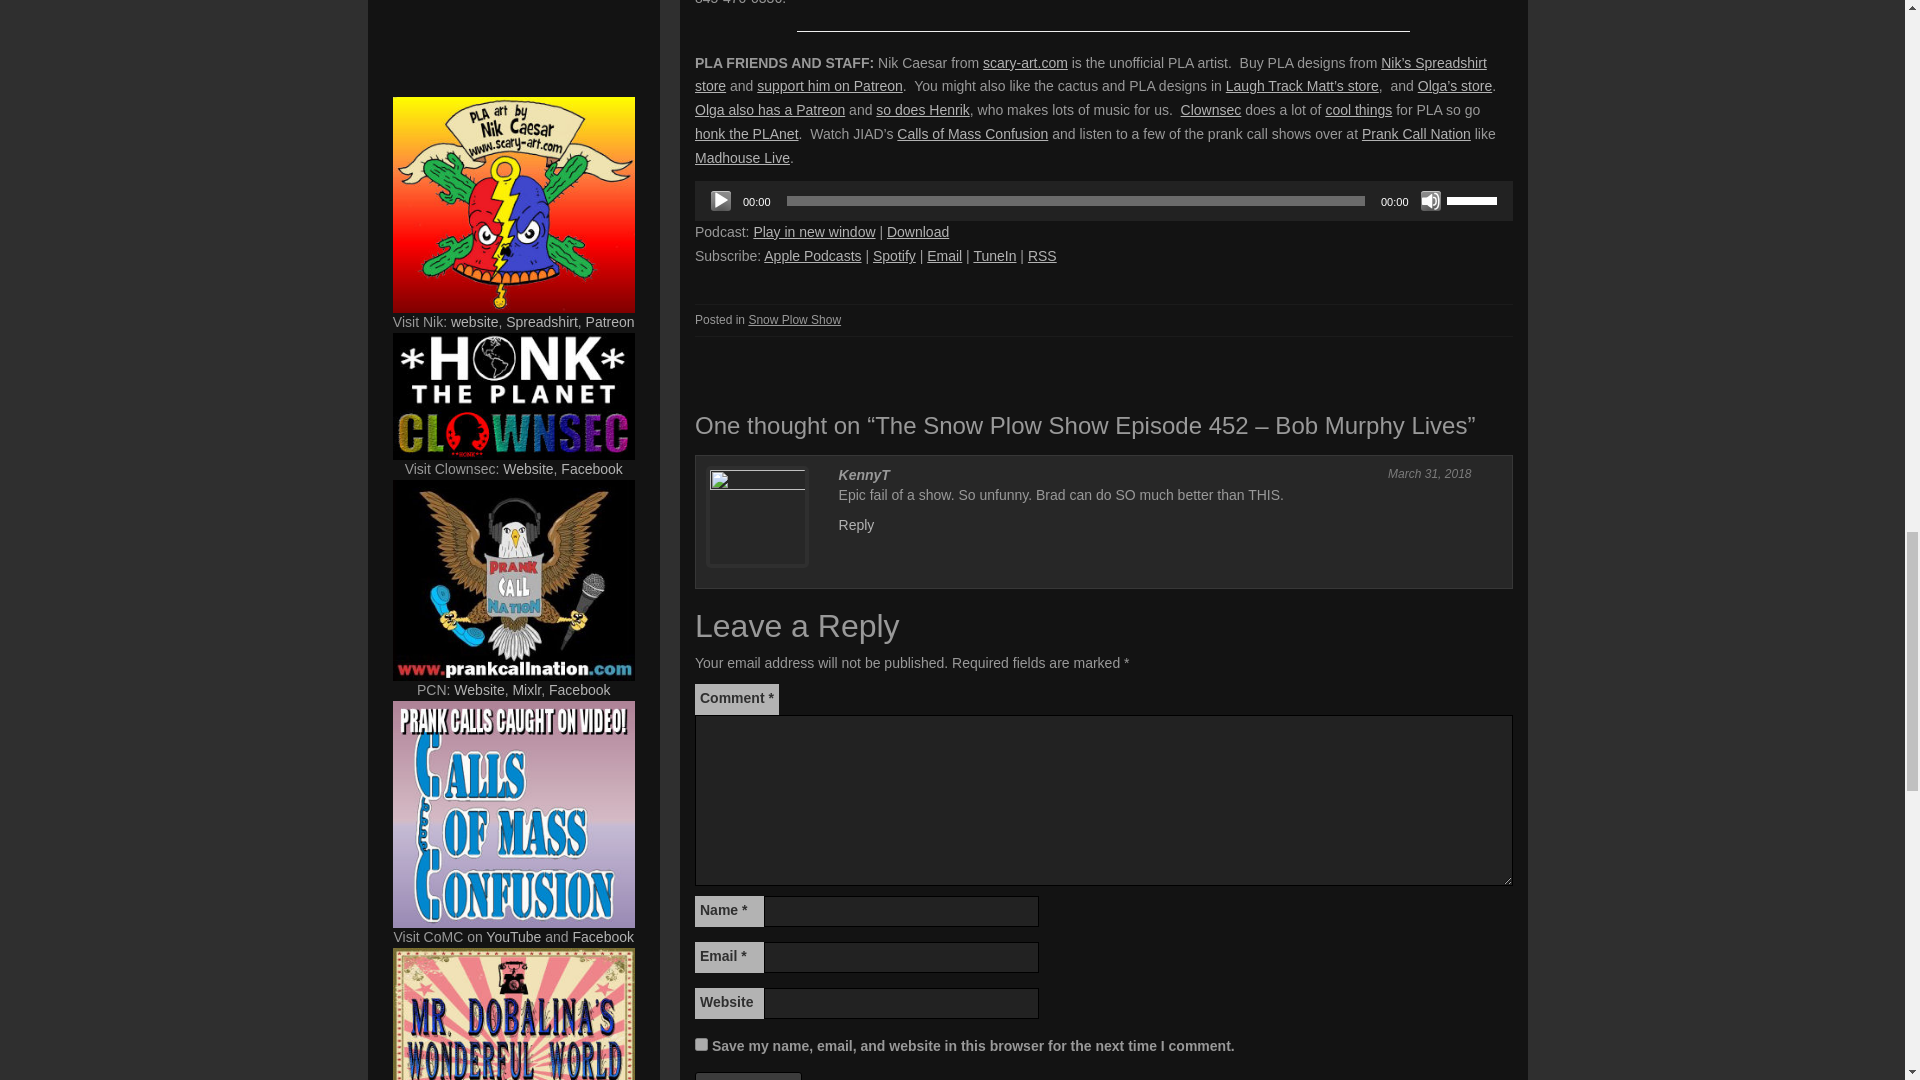 Image resolution: width=1920 pixels, height=1080 pixels. Describe the element at coordinates (702, 1044) in the screenshot. I see `yes` at that location.